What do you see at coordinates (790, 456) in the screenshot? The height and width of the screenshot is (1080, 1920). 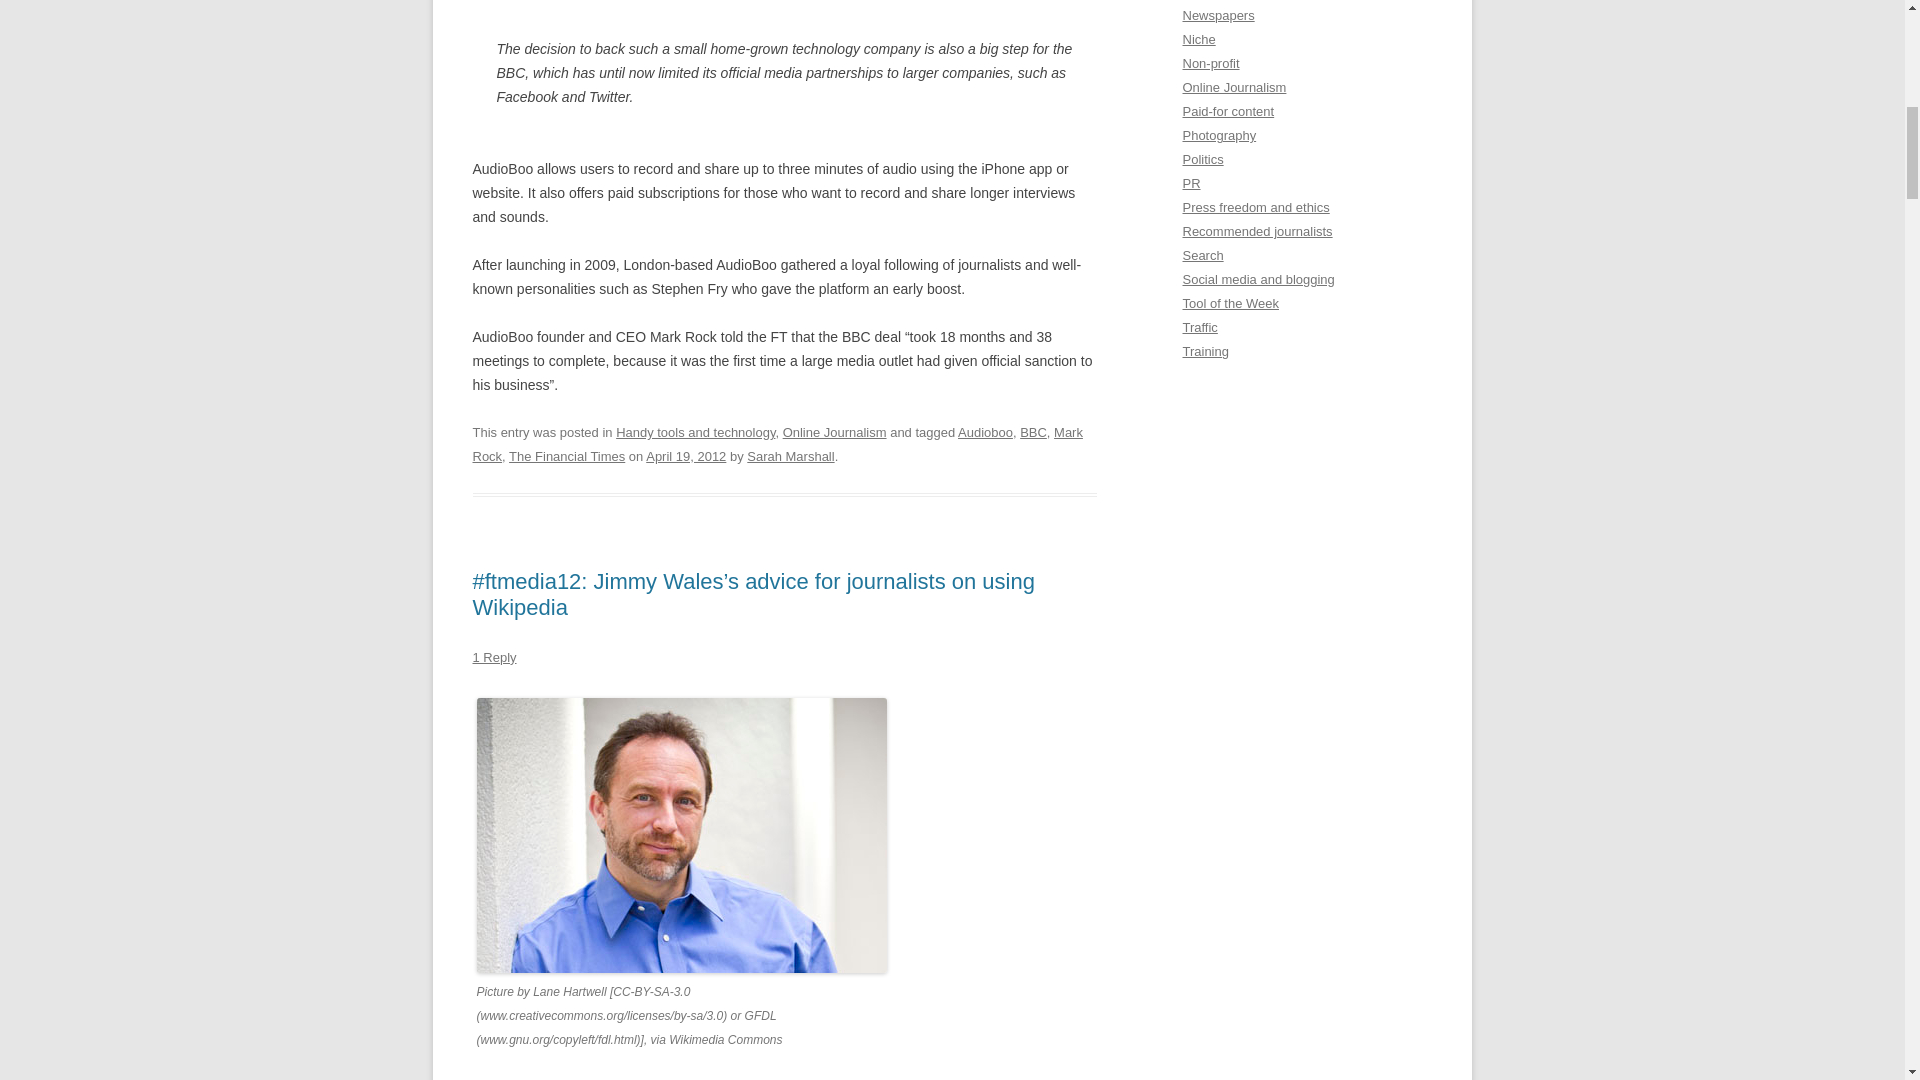 I see `View all posts by Sarah Marshall` at bounding box center [790, 456].